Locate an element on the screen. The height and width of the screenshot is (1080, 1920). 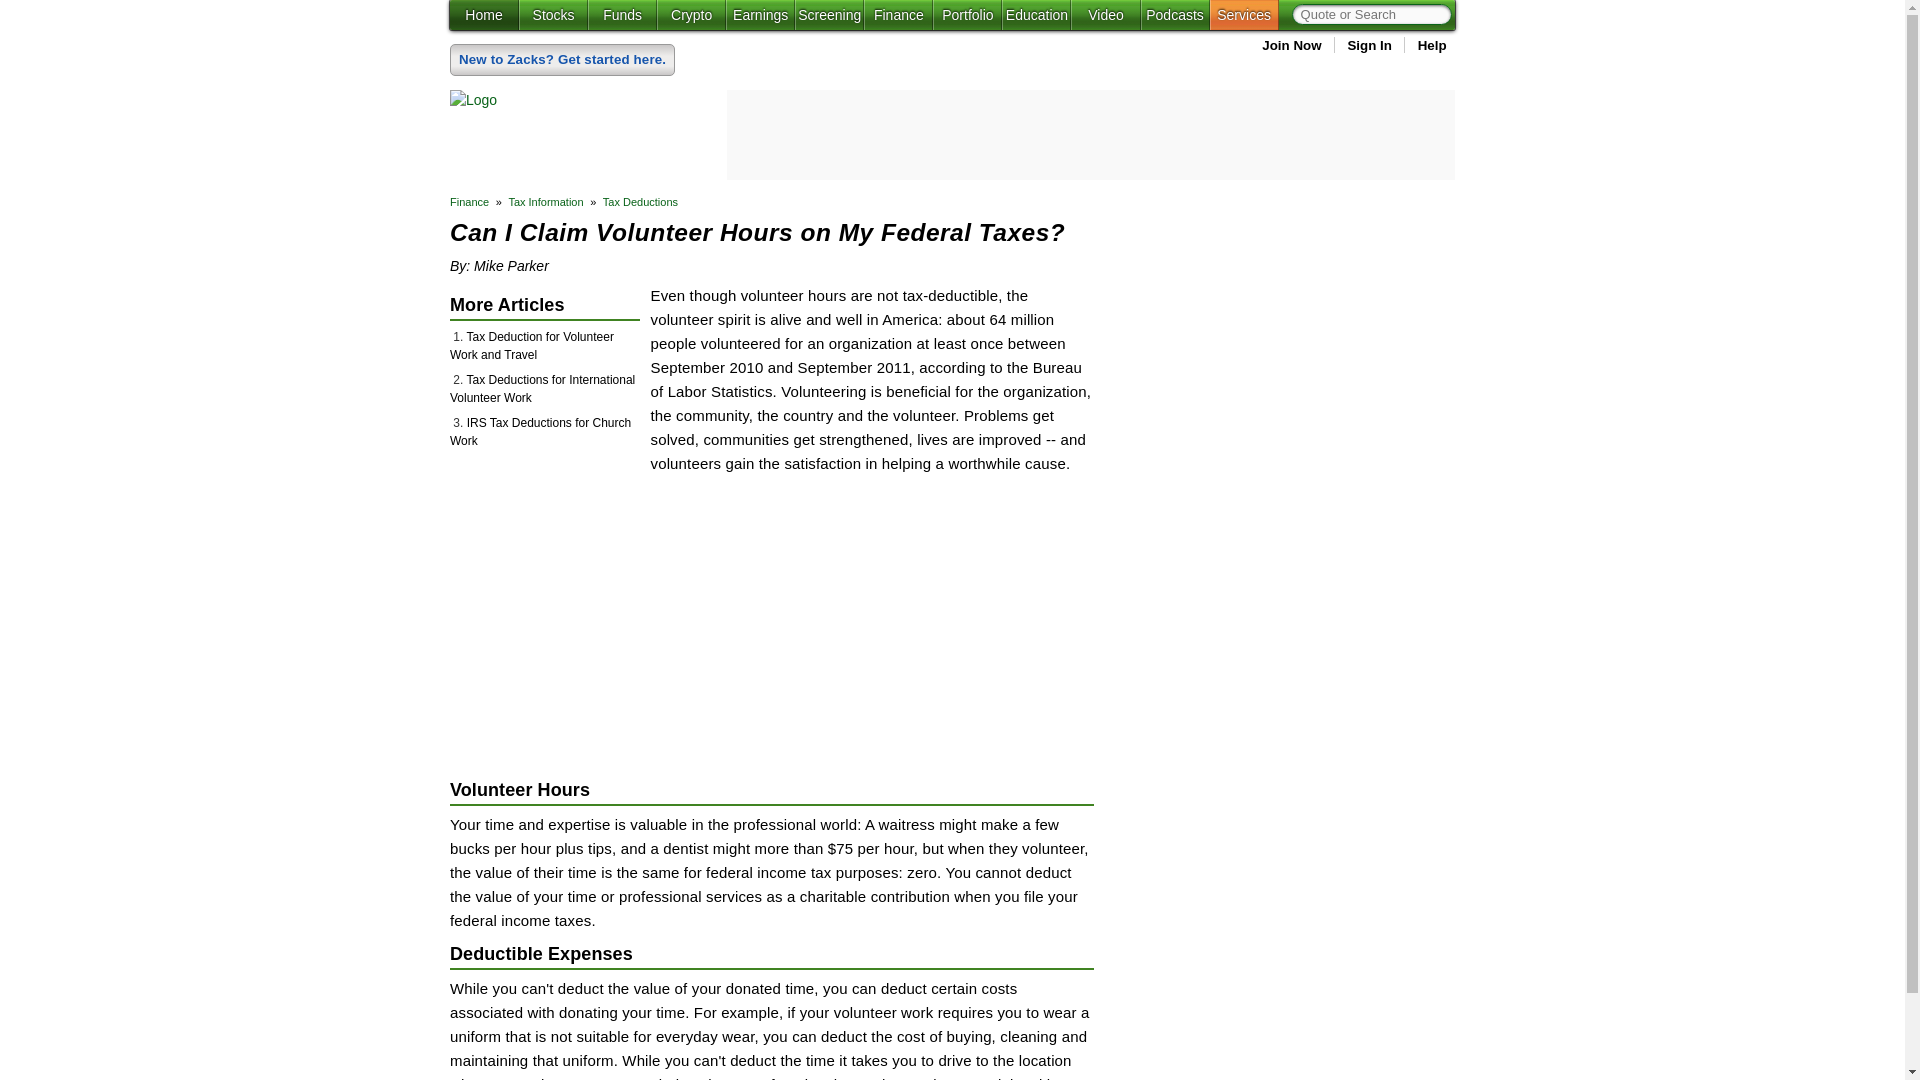
Funds is located at coordinates (622, 15).